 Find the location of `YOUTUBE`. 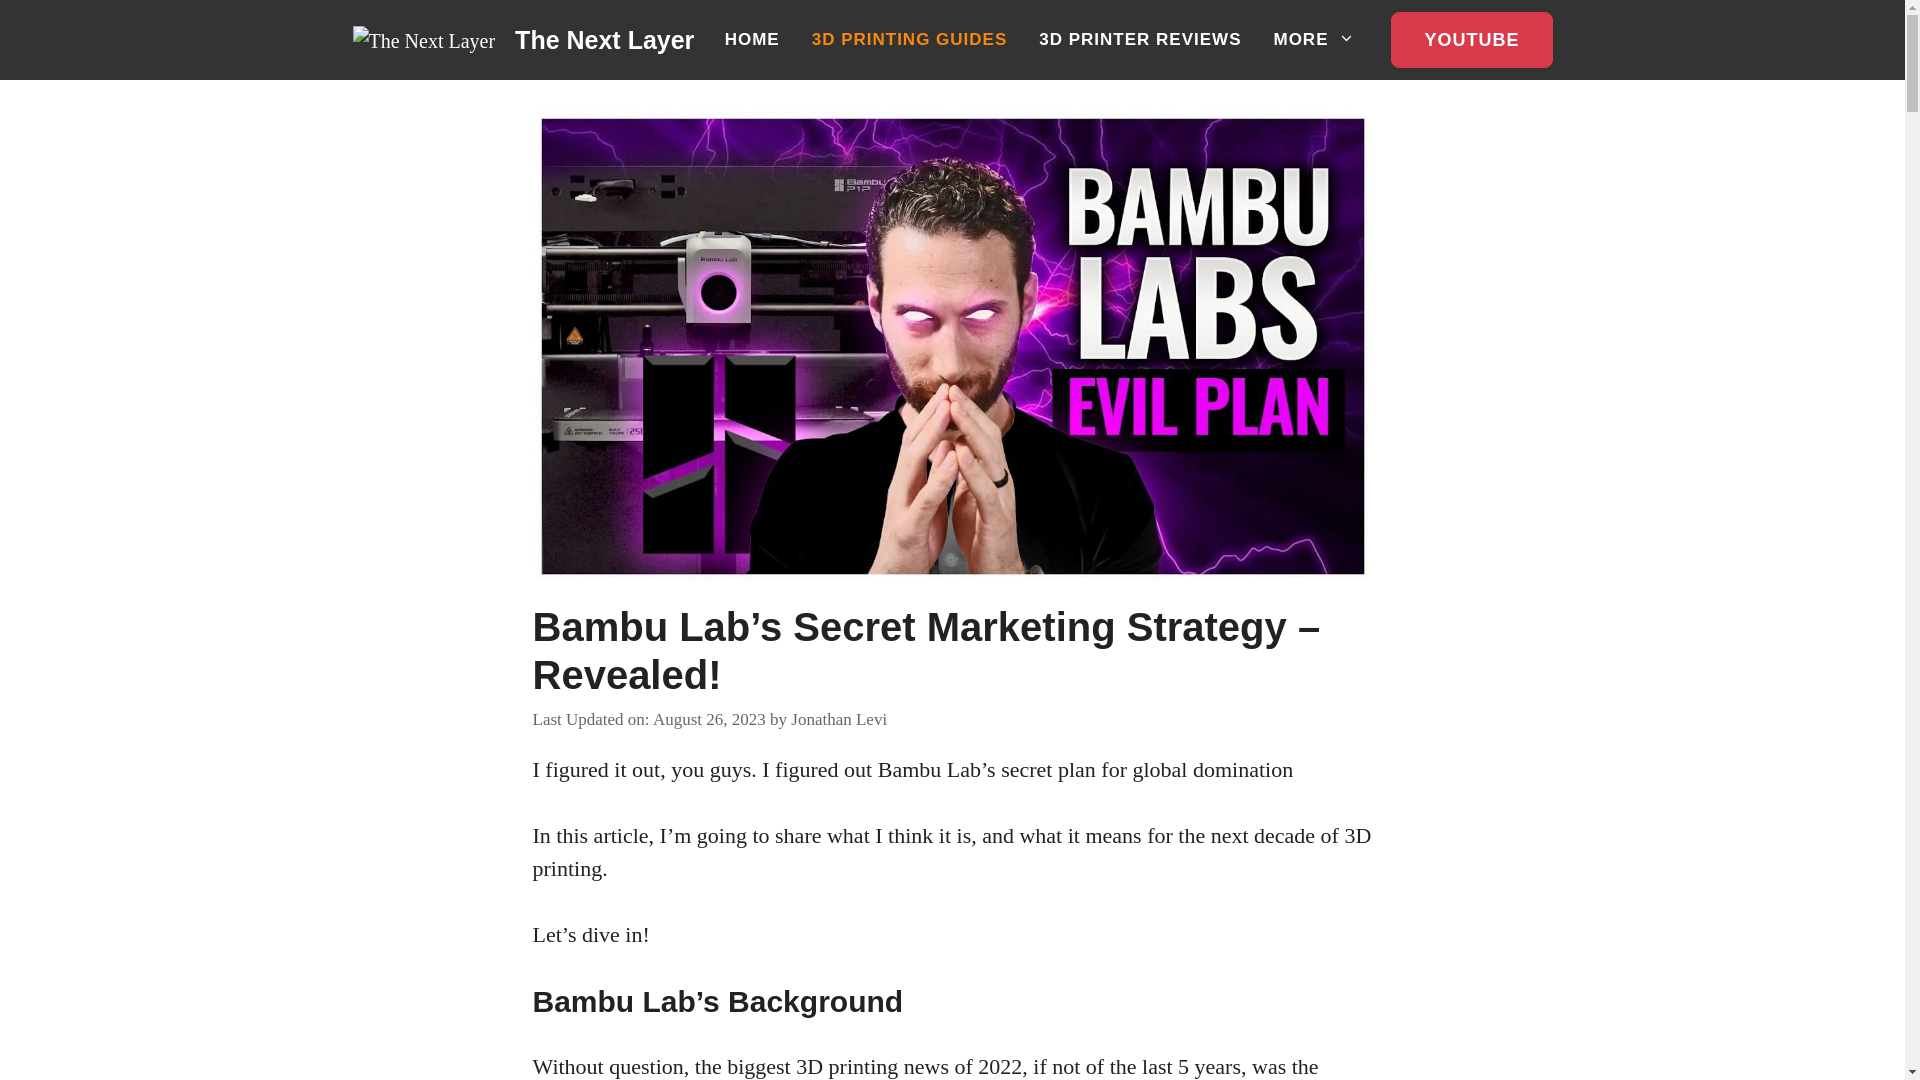

YOUTUBE is located at coordinates (1470, 40).